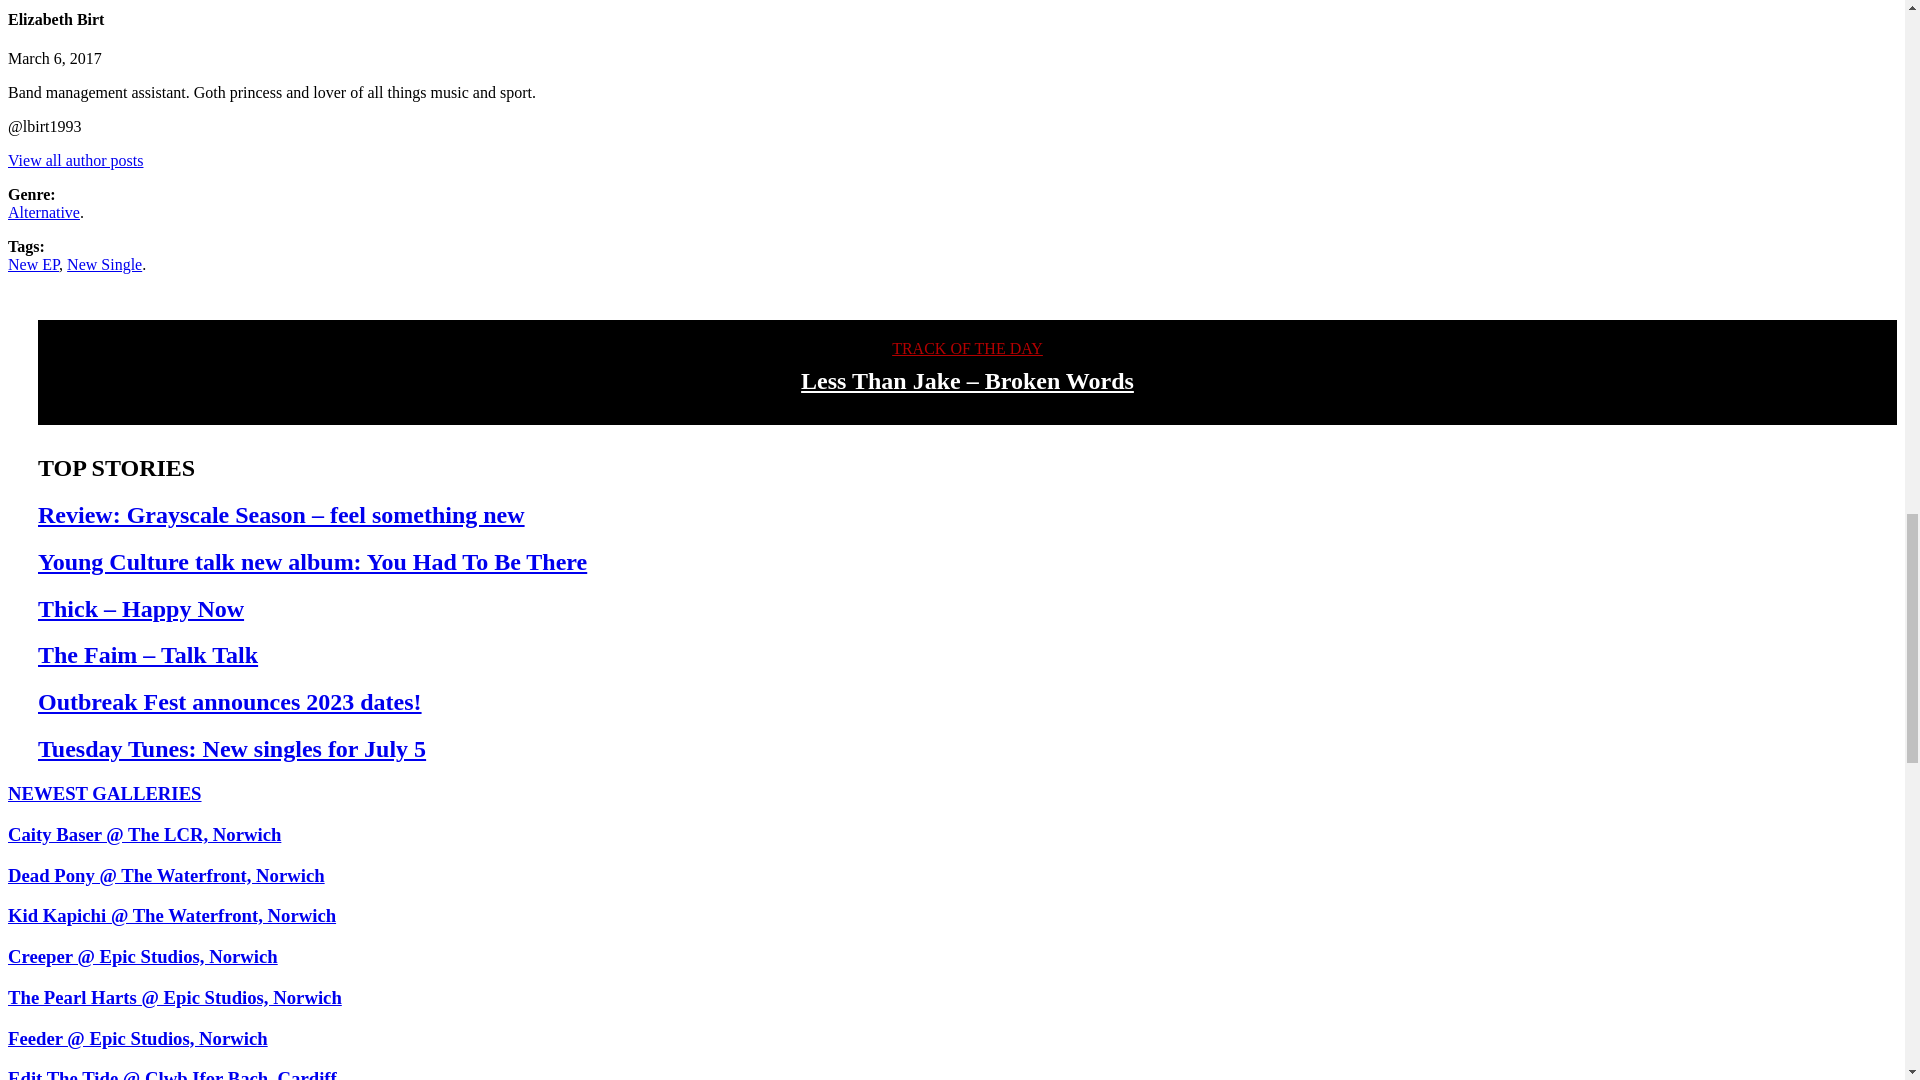 This screenshot has width=1920, height=1080. Describe the element at coordinates (33, 264) in the screenshot. I see `New EP` at that location.